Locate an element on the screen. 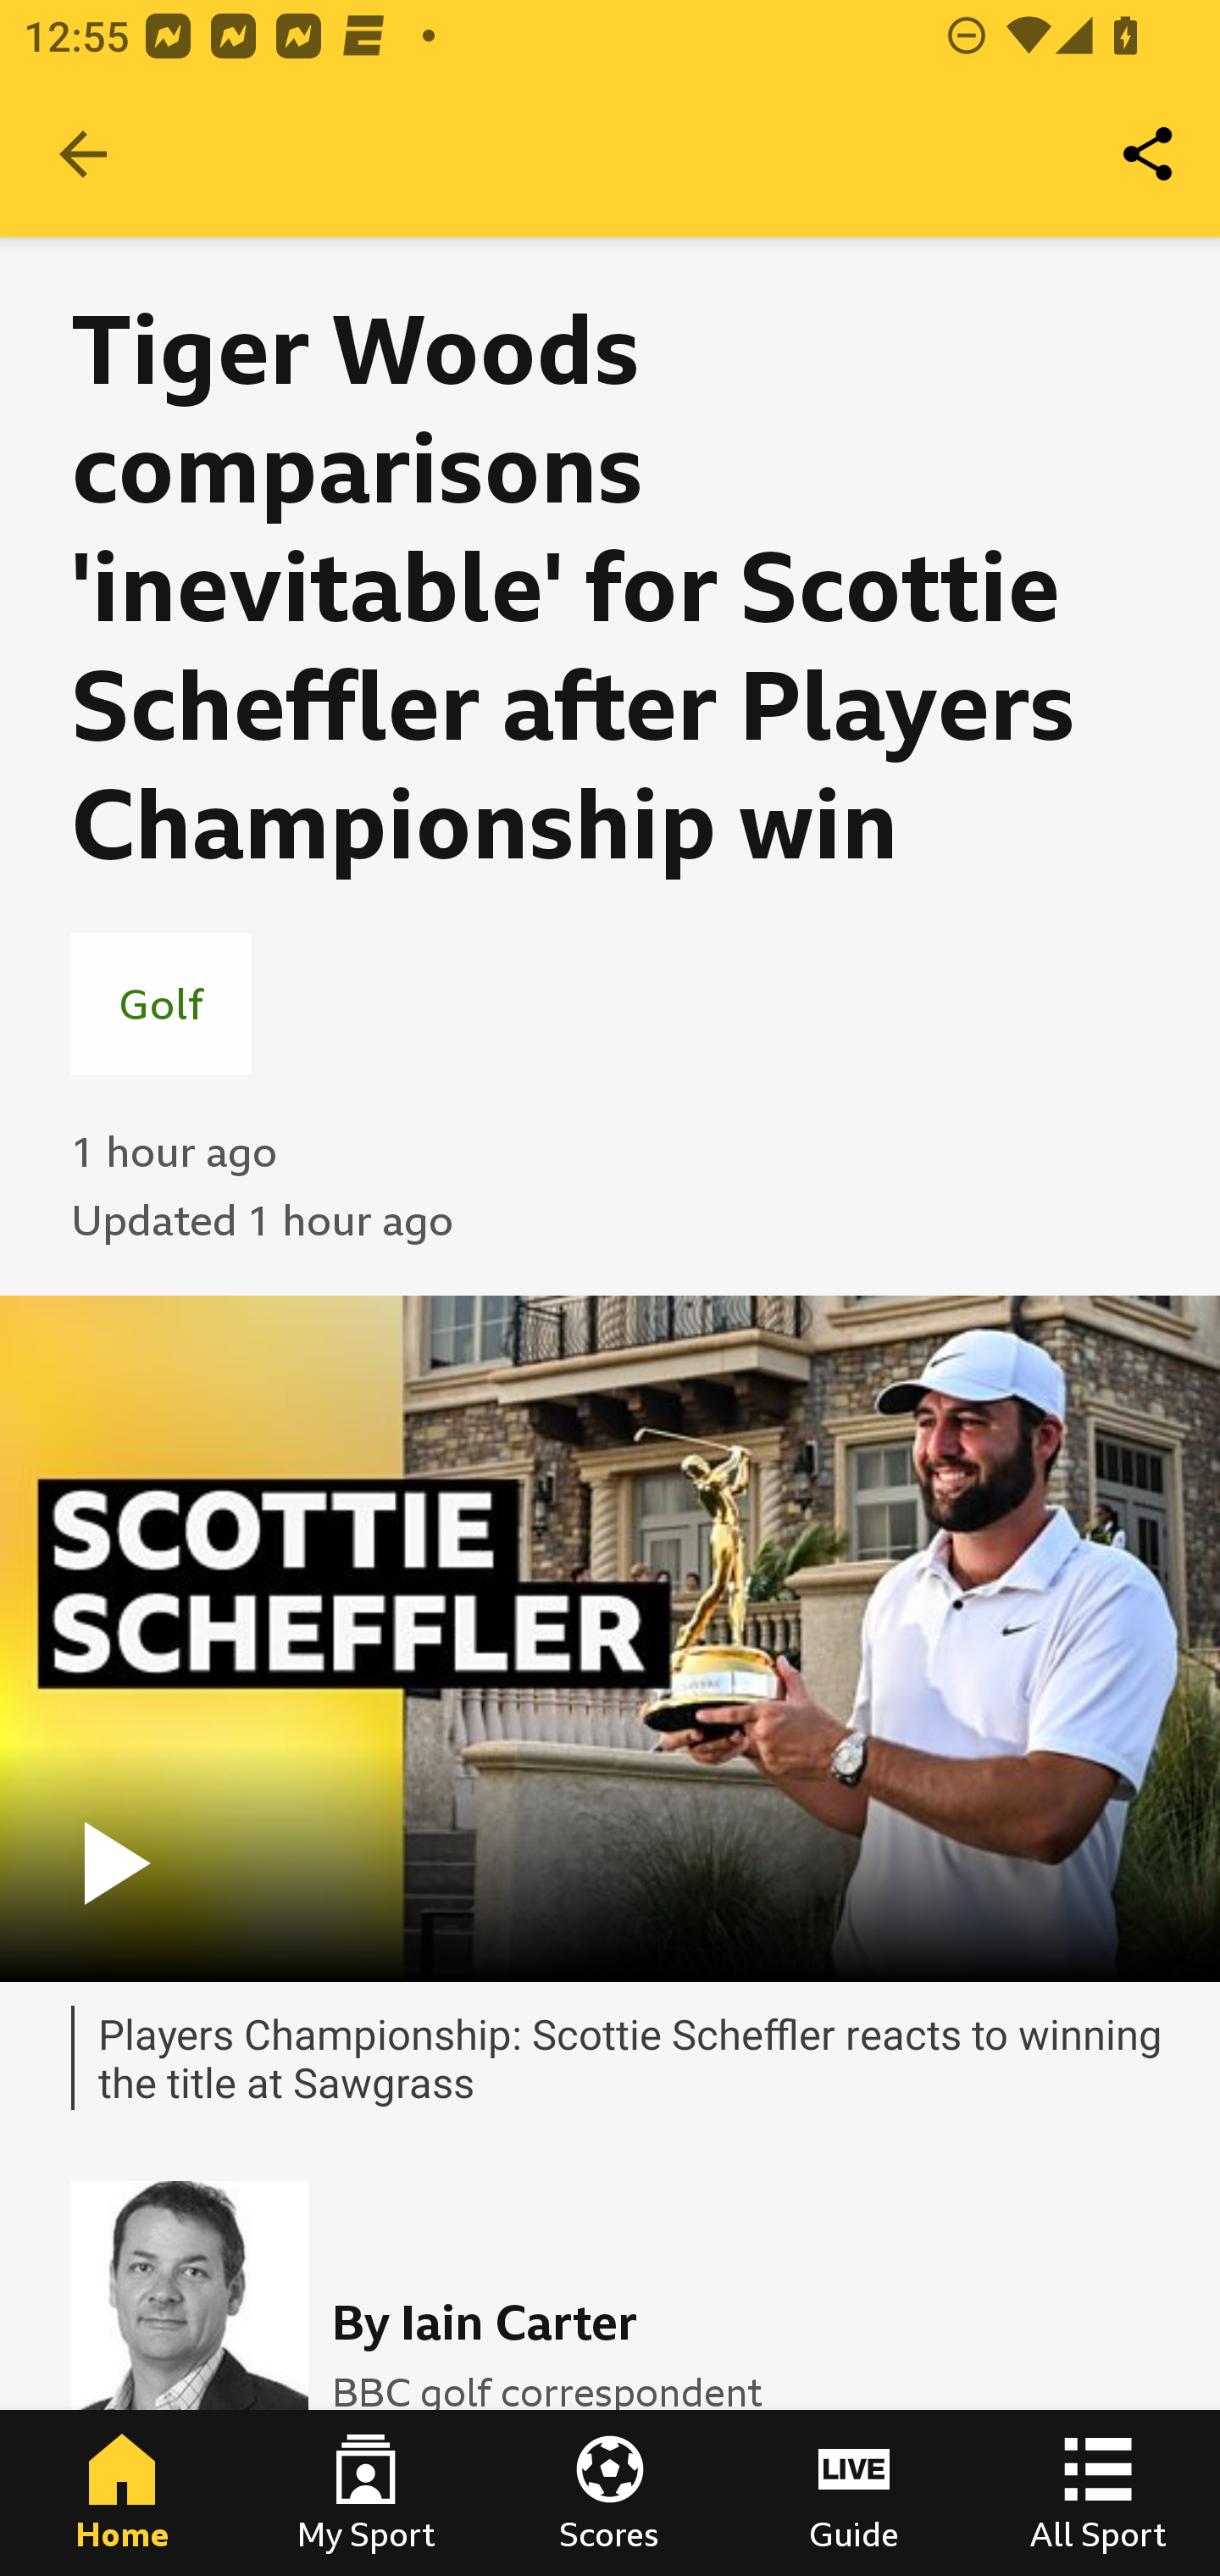 The height and width of the screenshot is (2576, 1220). All Sport is located at coordinates (1098, 2493).